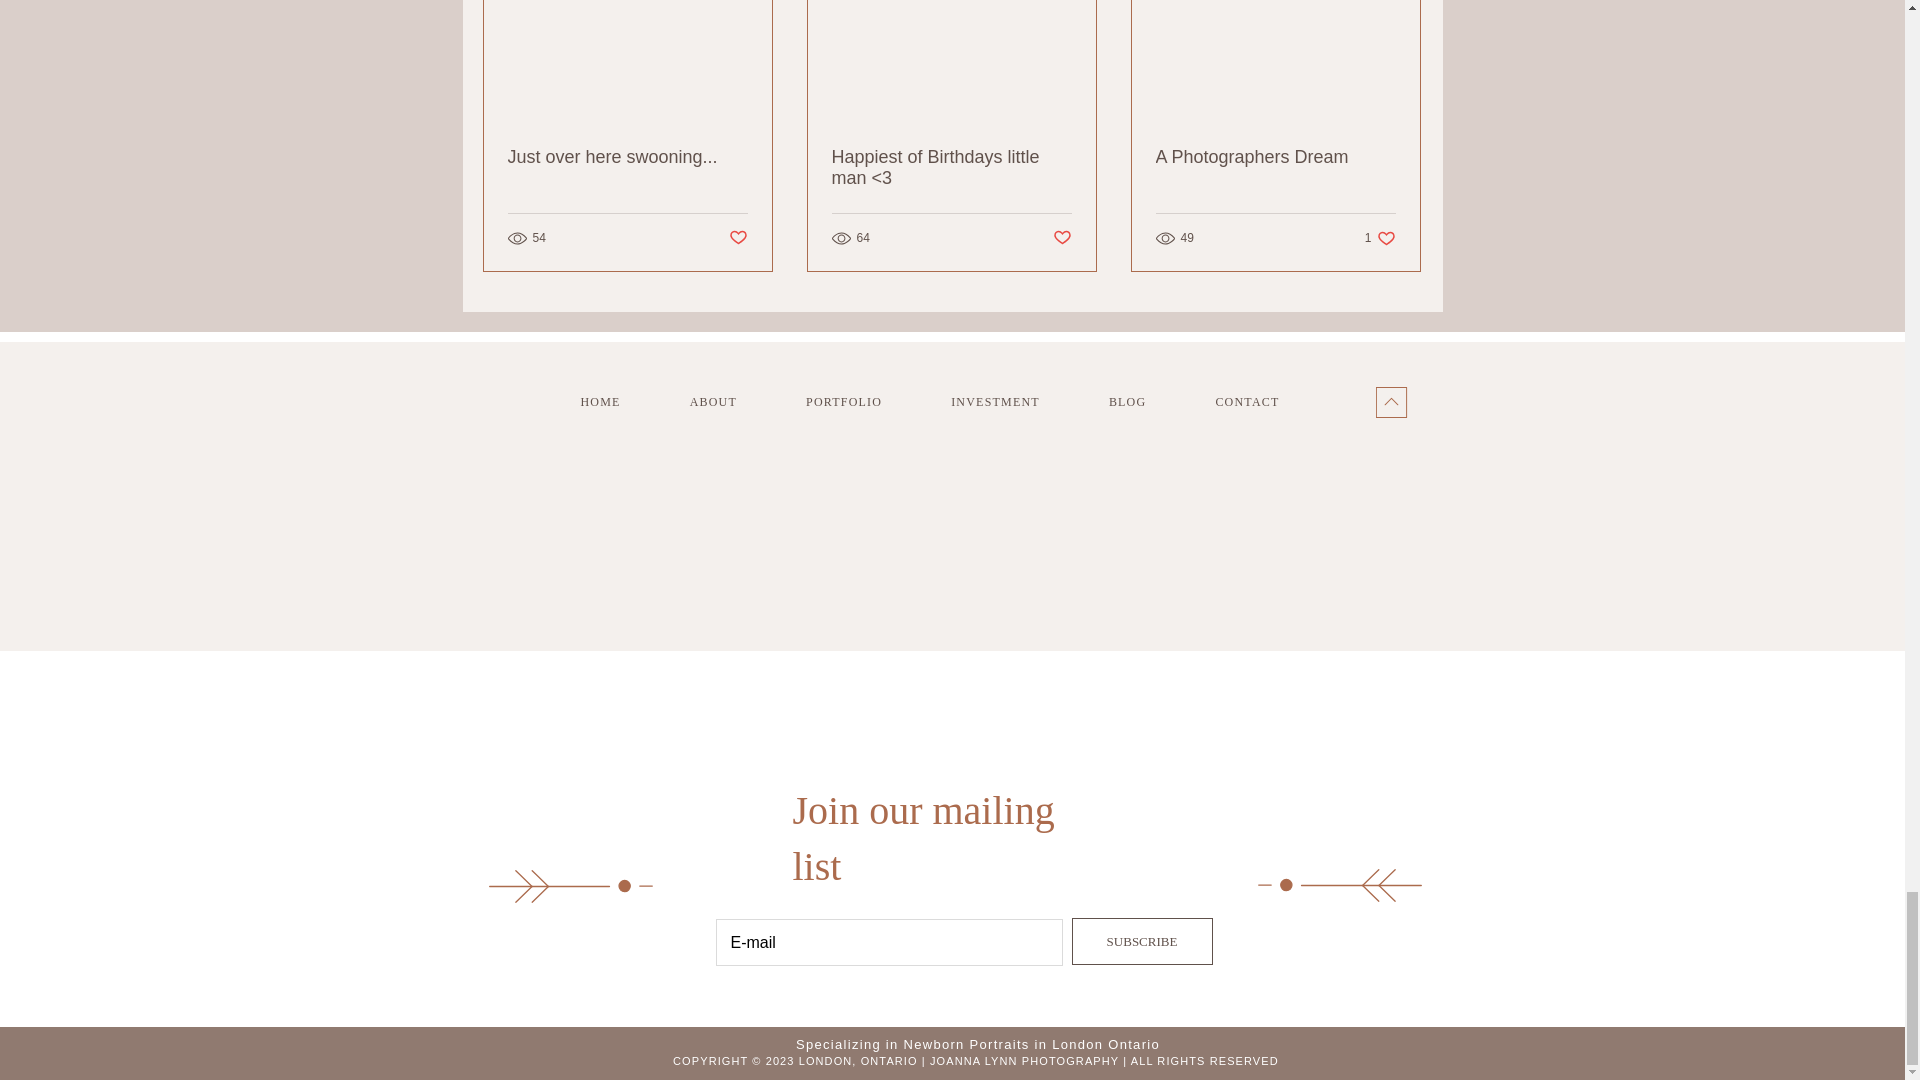 Image resolution: width=1920 pixels, height=1080 pixels. I want to click on BLOG, so click(1380, 238).